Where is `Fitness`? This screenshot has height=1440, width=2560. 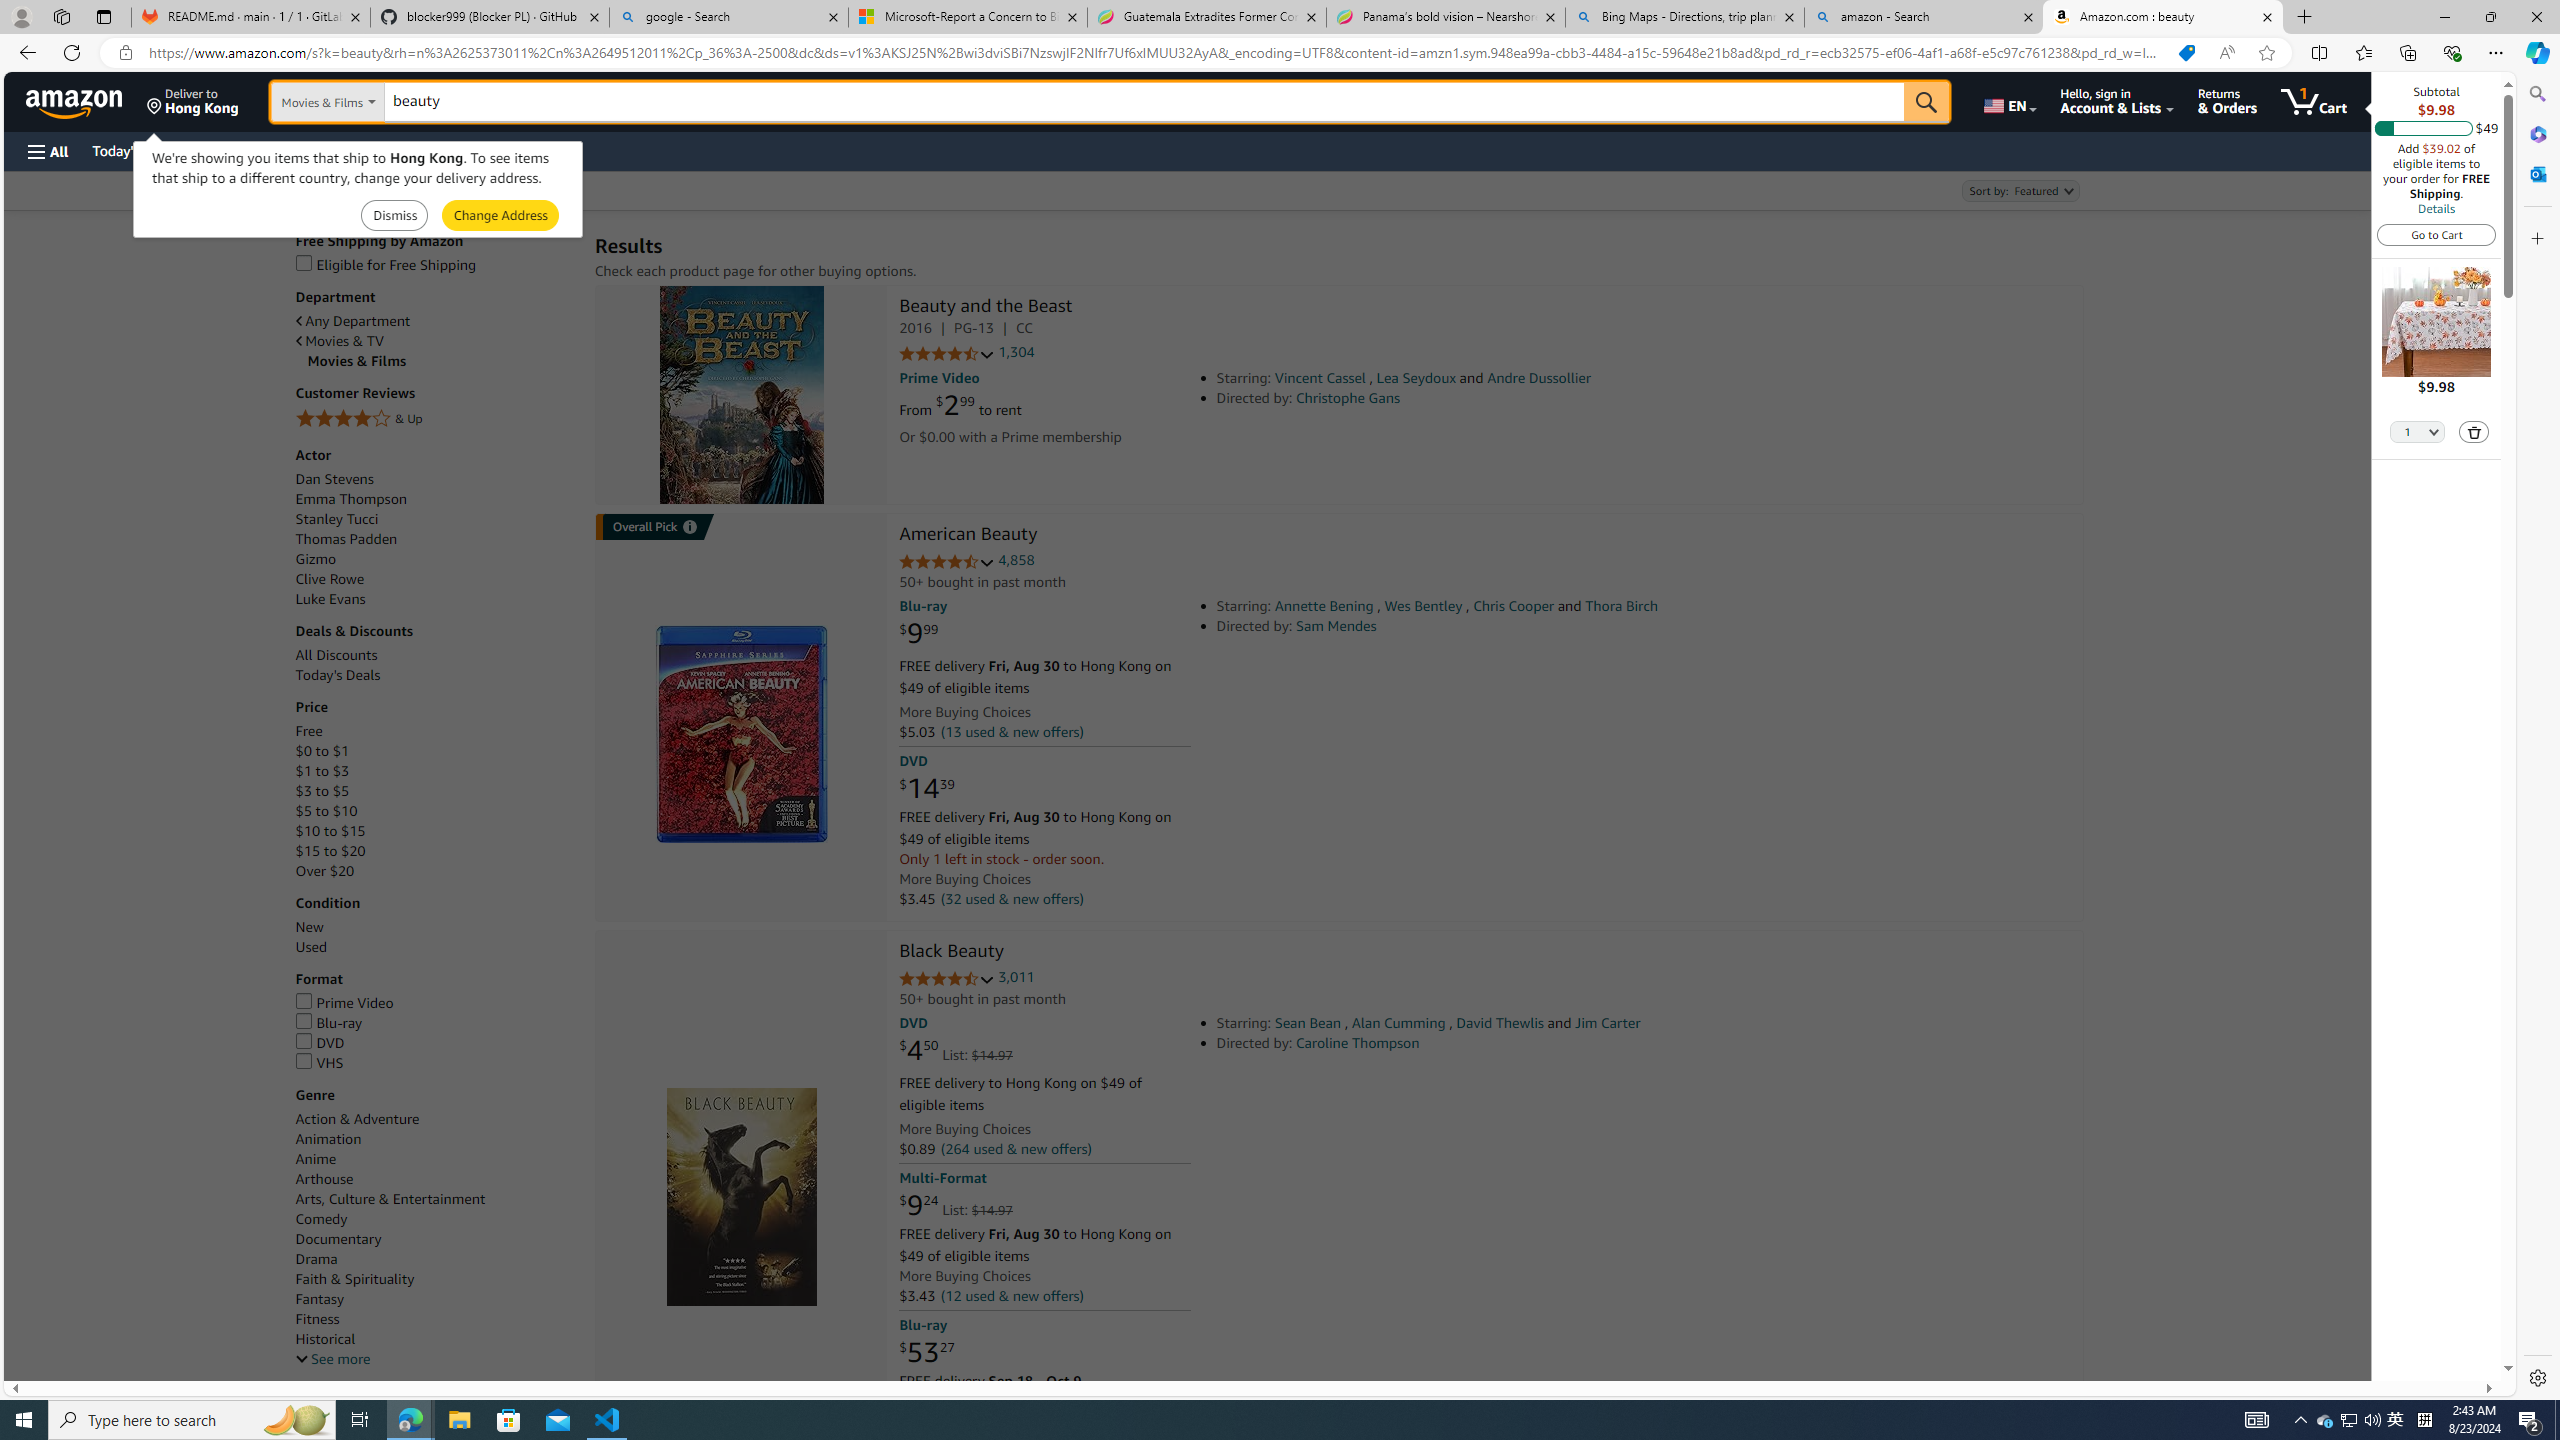
Fitness is located at coordinates (317, 1320).